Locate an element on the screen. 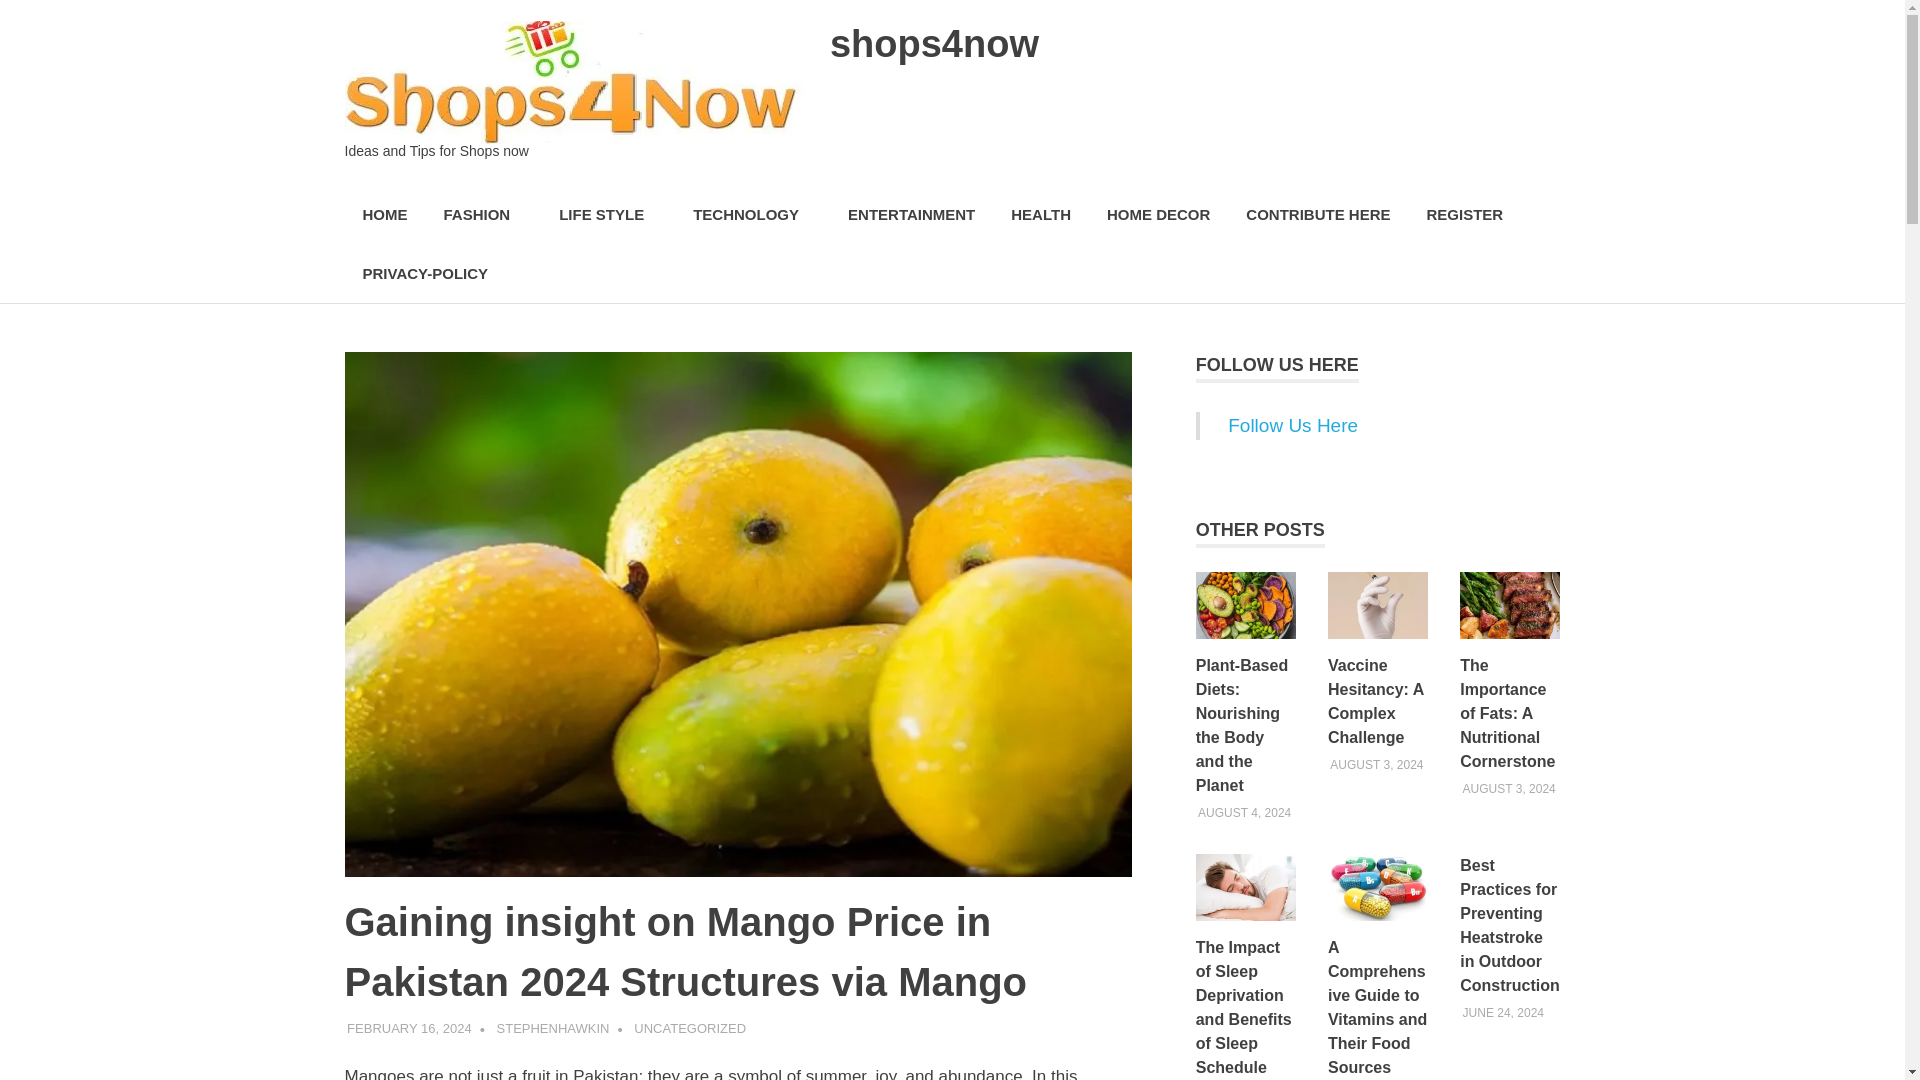 The height and width of the screenshot is (1080, 1920). FASHION is located at coordinates (484, 215).